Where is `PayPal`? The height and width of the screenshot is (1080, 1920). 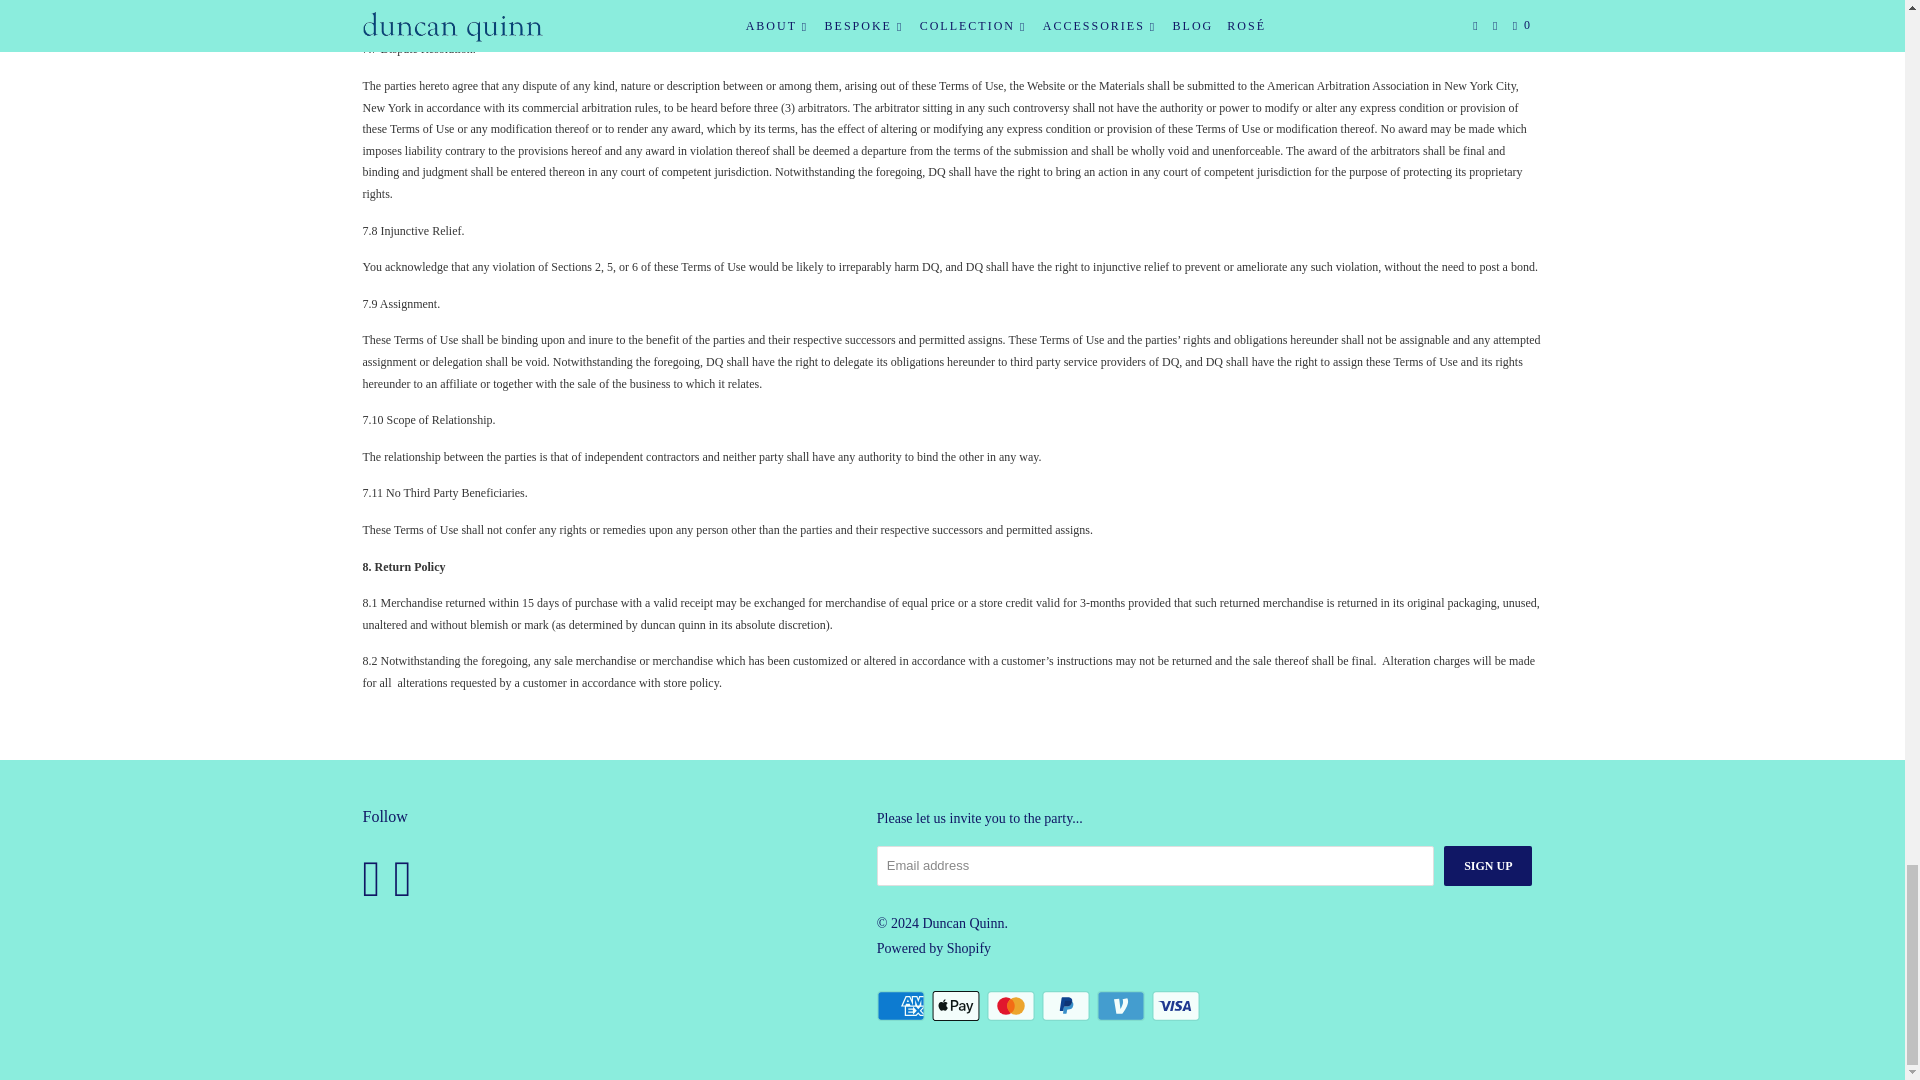 PayPal is located at coordinates (1068, 1006).